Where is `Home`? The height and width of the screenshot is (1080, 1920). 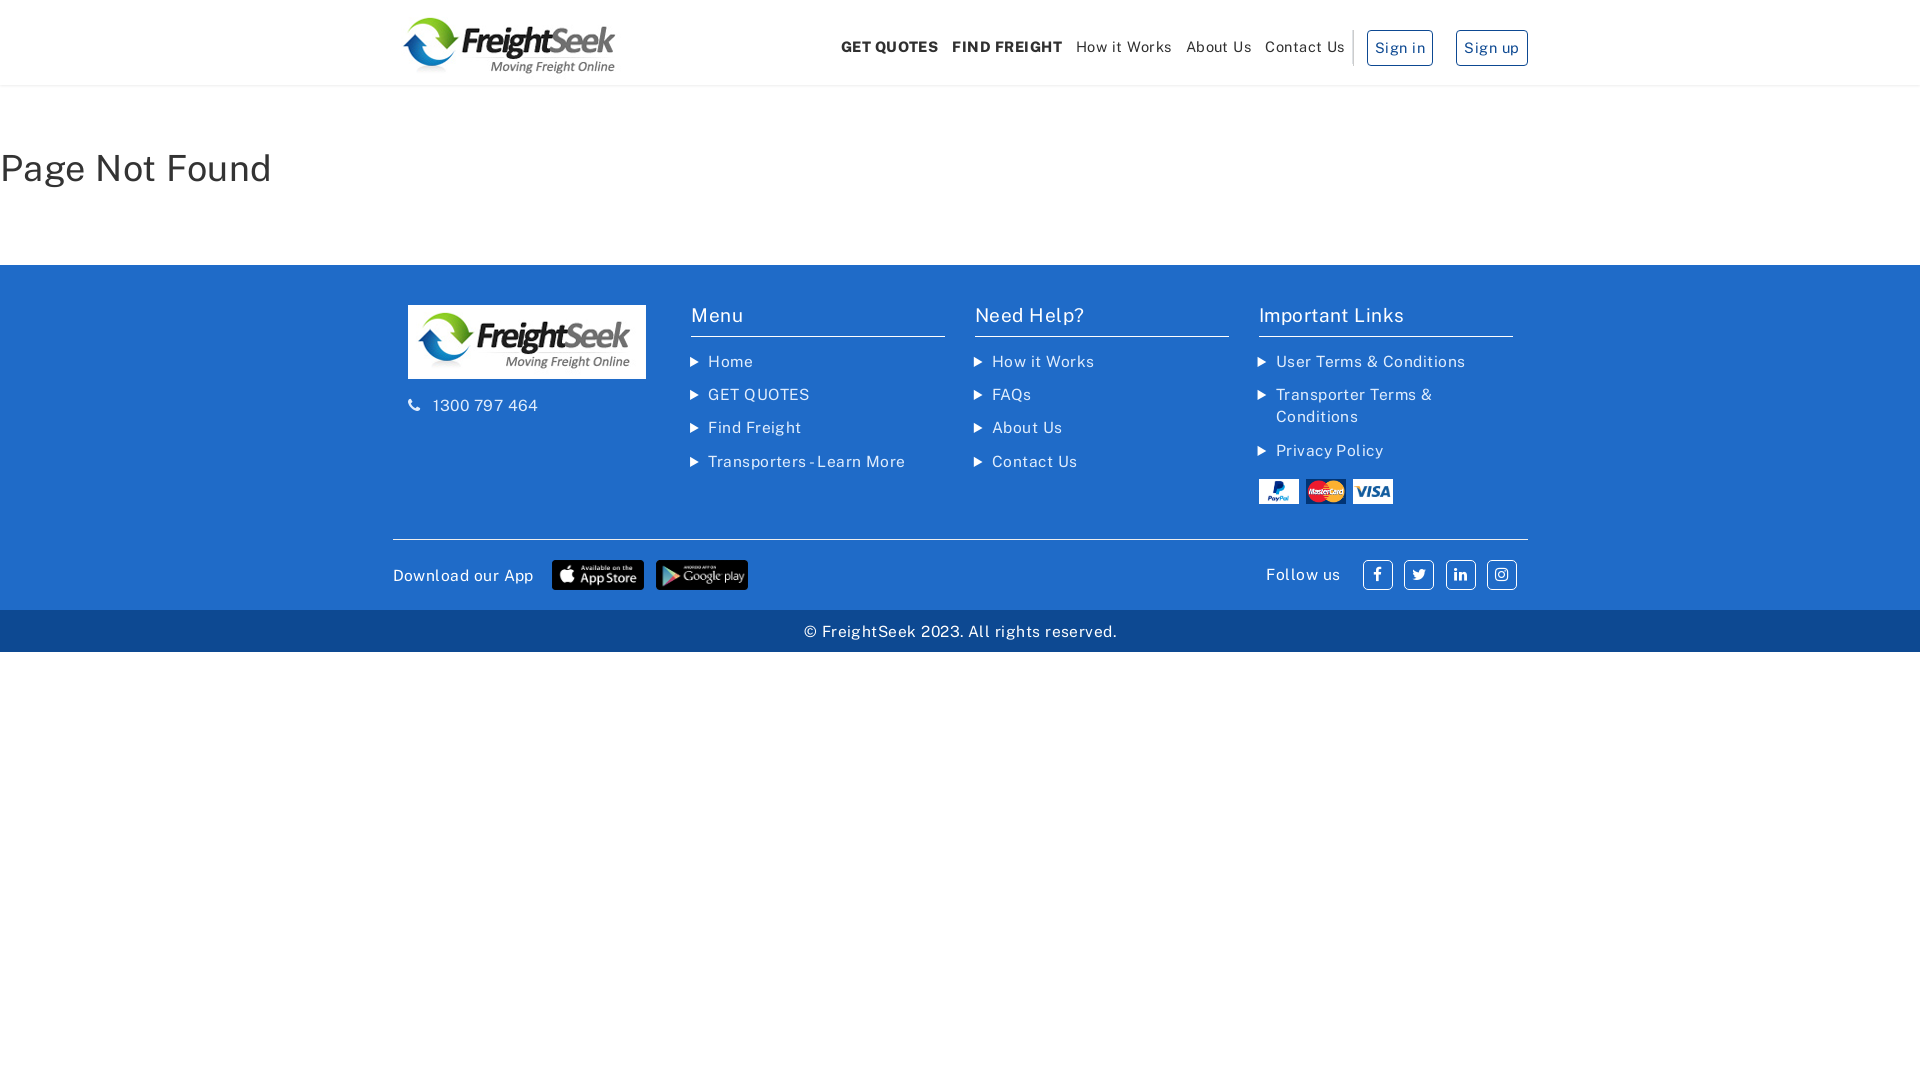 Home is located at coordinates (730, 361).